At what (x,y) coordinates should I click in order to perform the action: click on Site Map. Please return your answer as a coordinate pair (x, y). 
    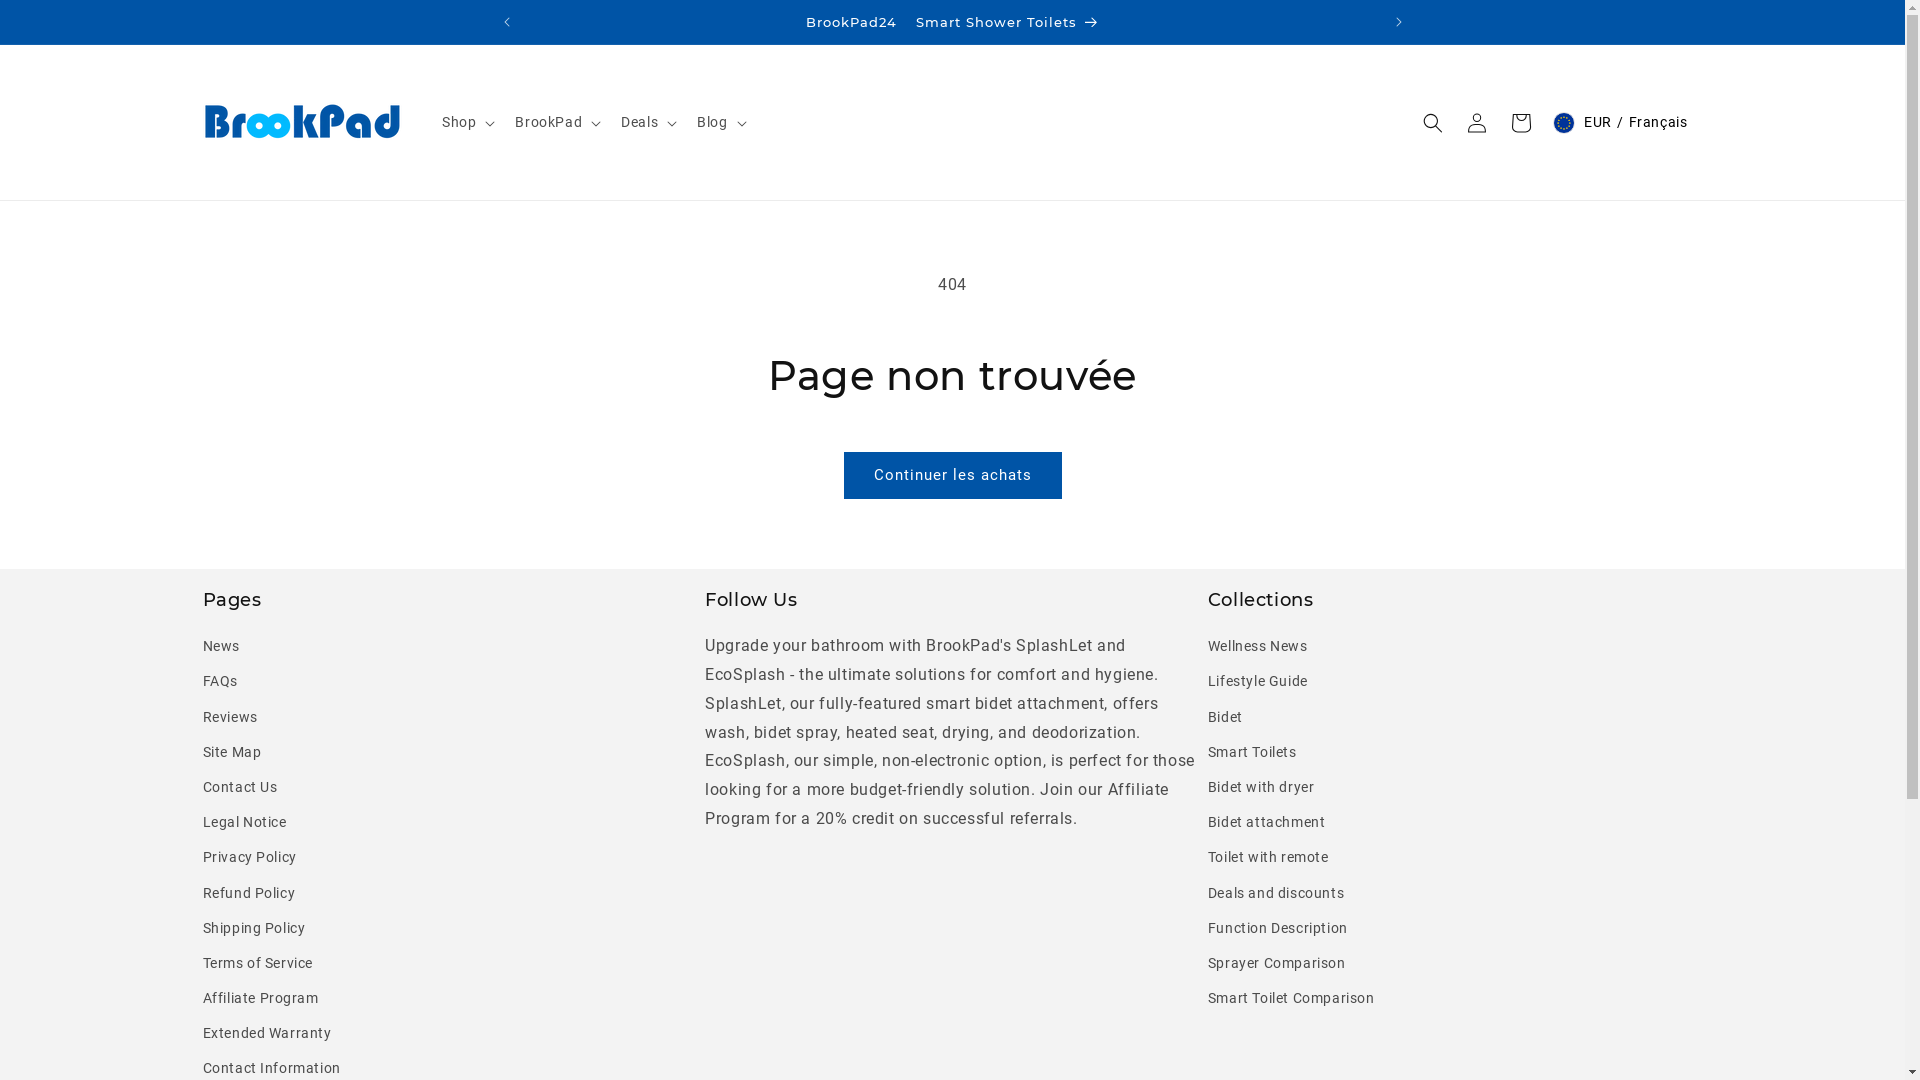
    Looking at the image, I should click on (232, 752).